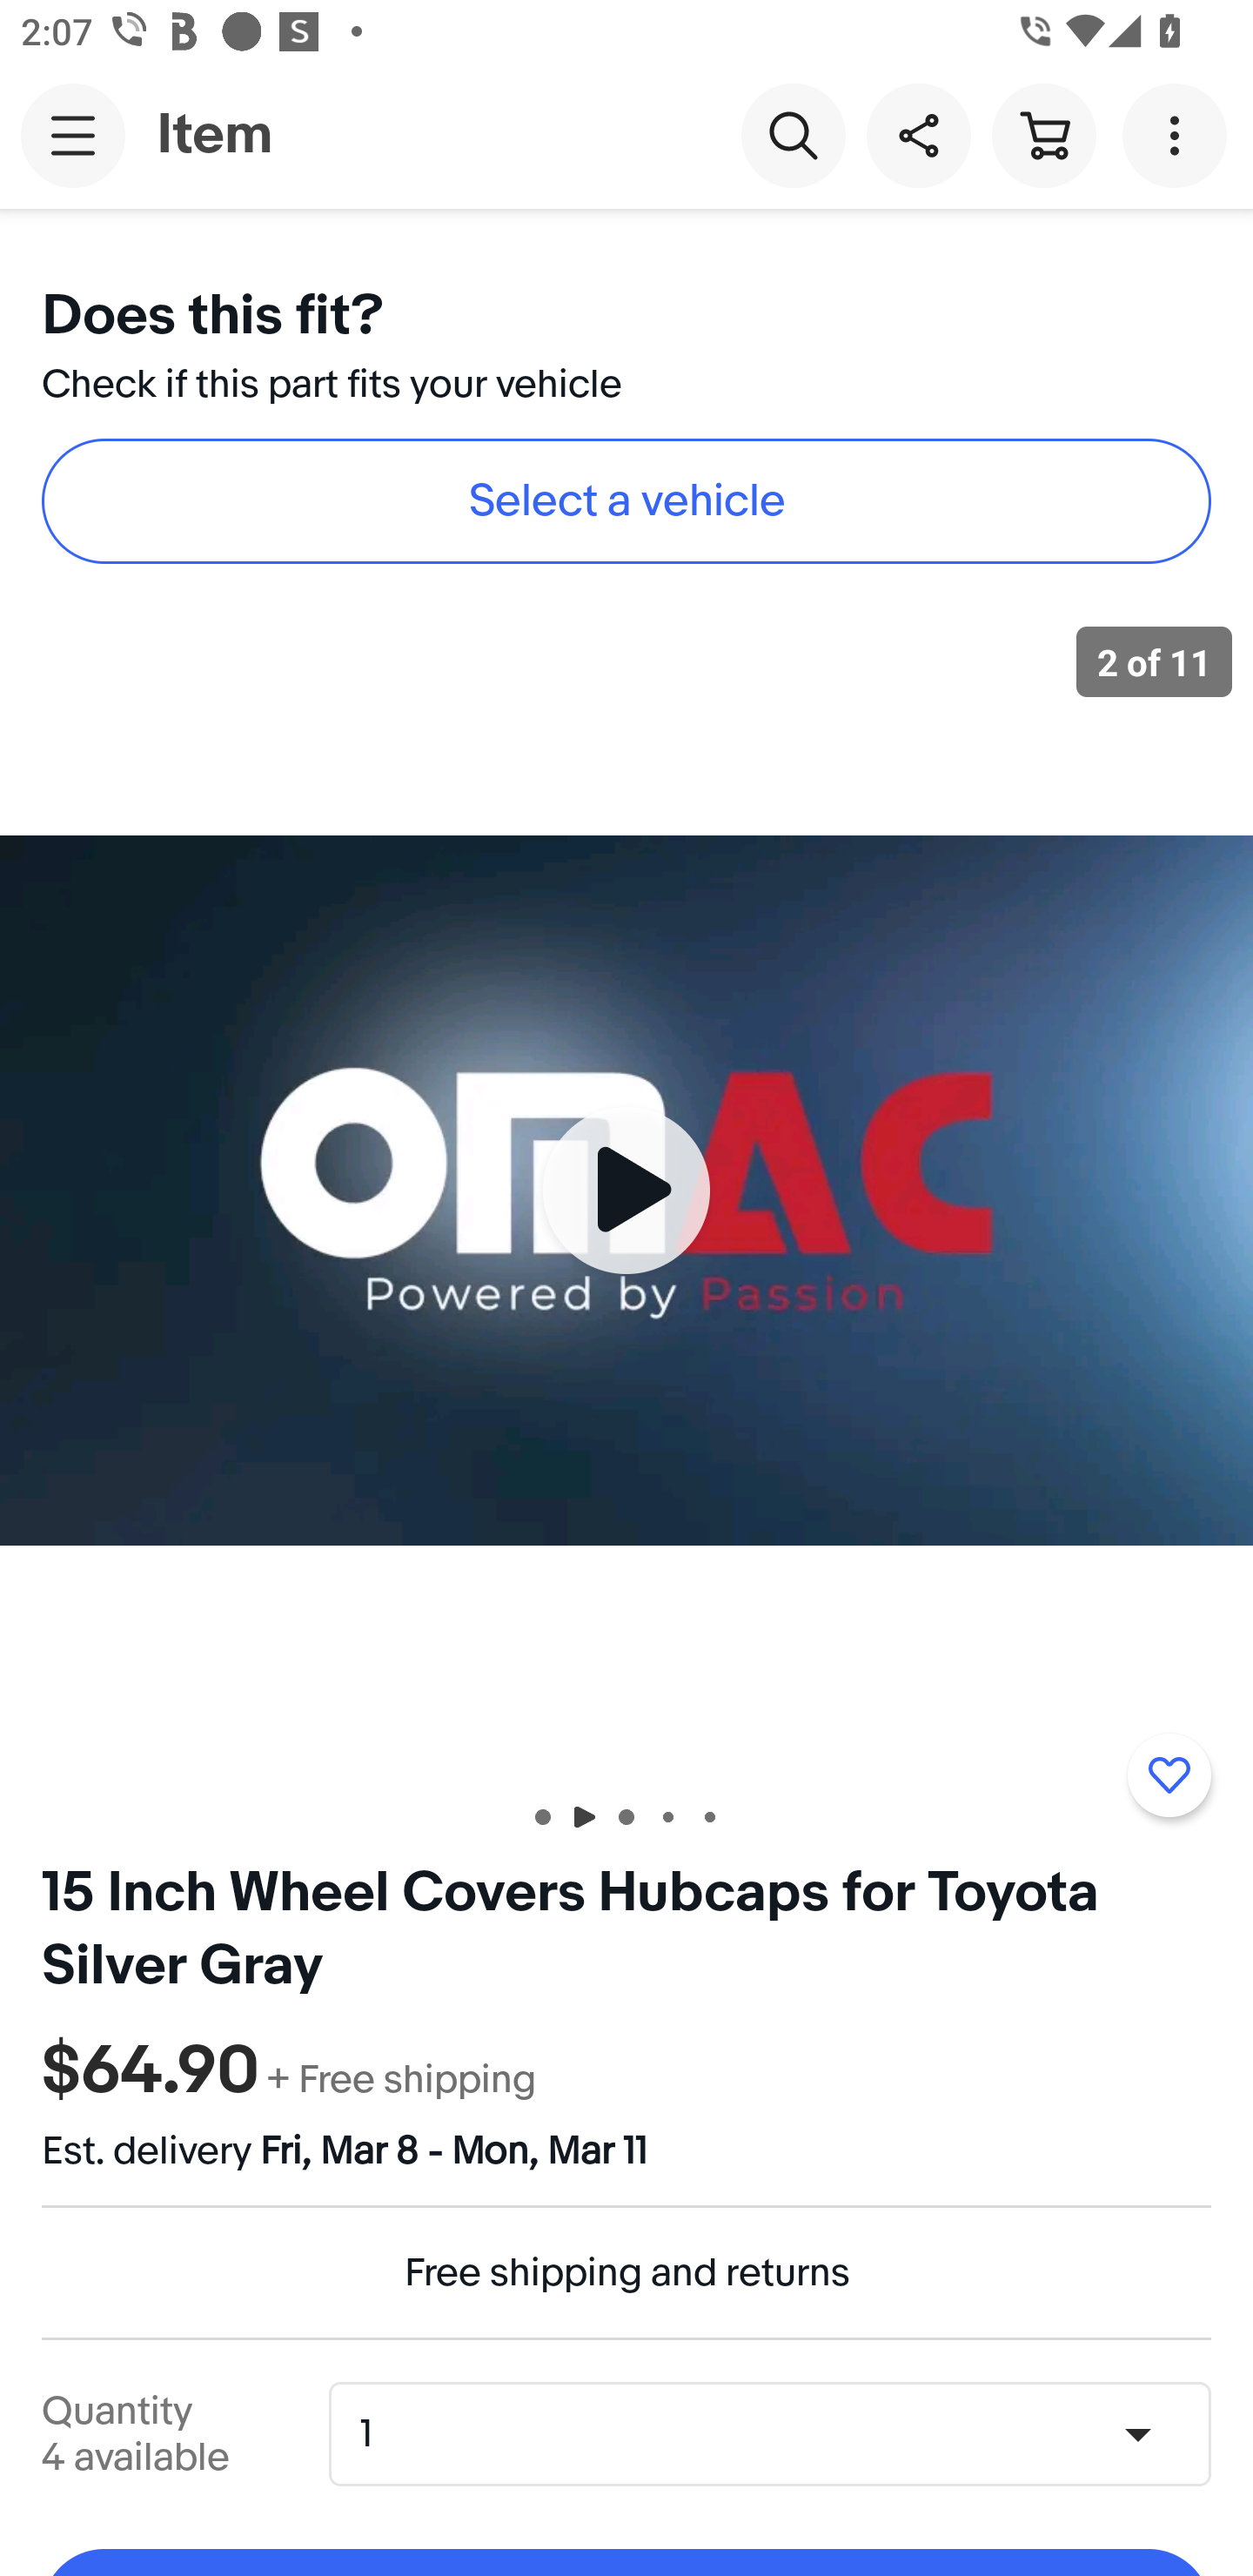 The width and height of the screenshot is (1253, 2576). Describe the element at coordinates (918, 134) in the screenshot. I see `Share this item` at that location.